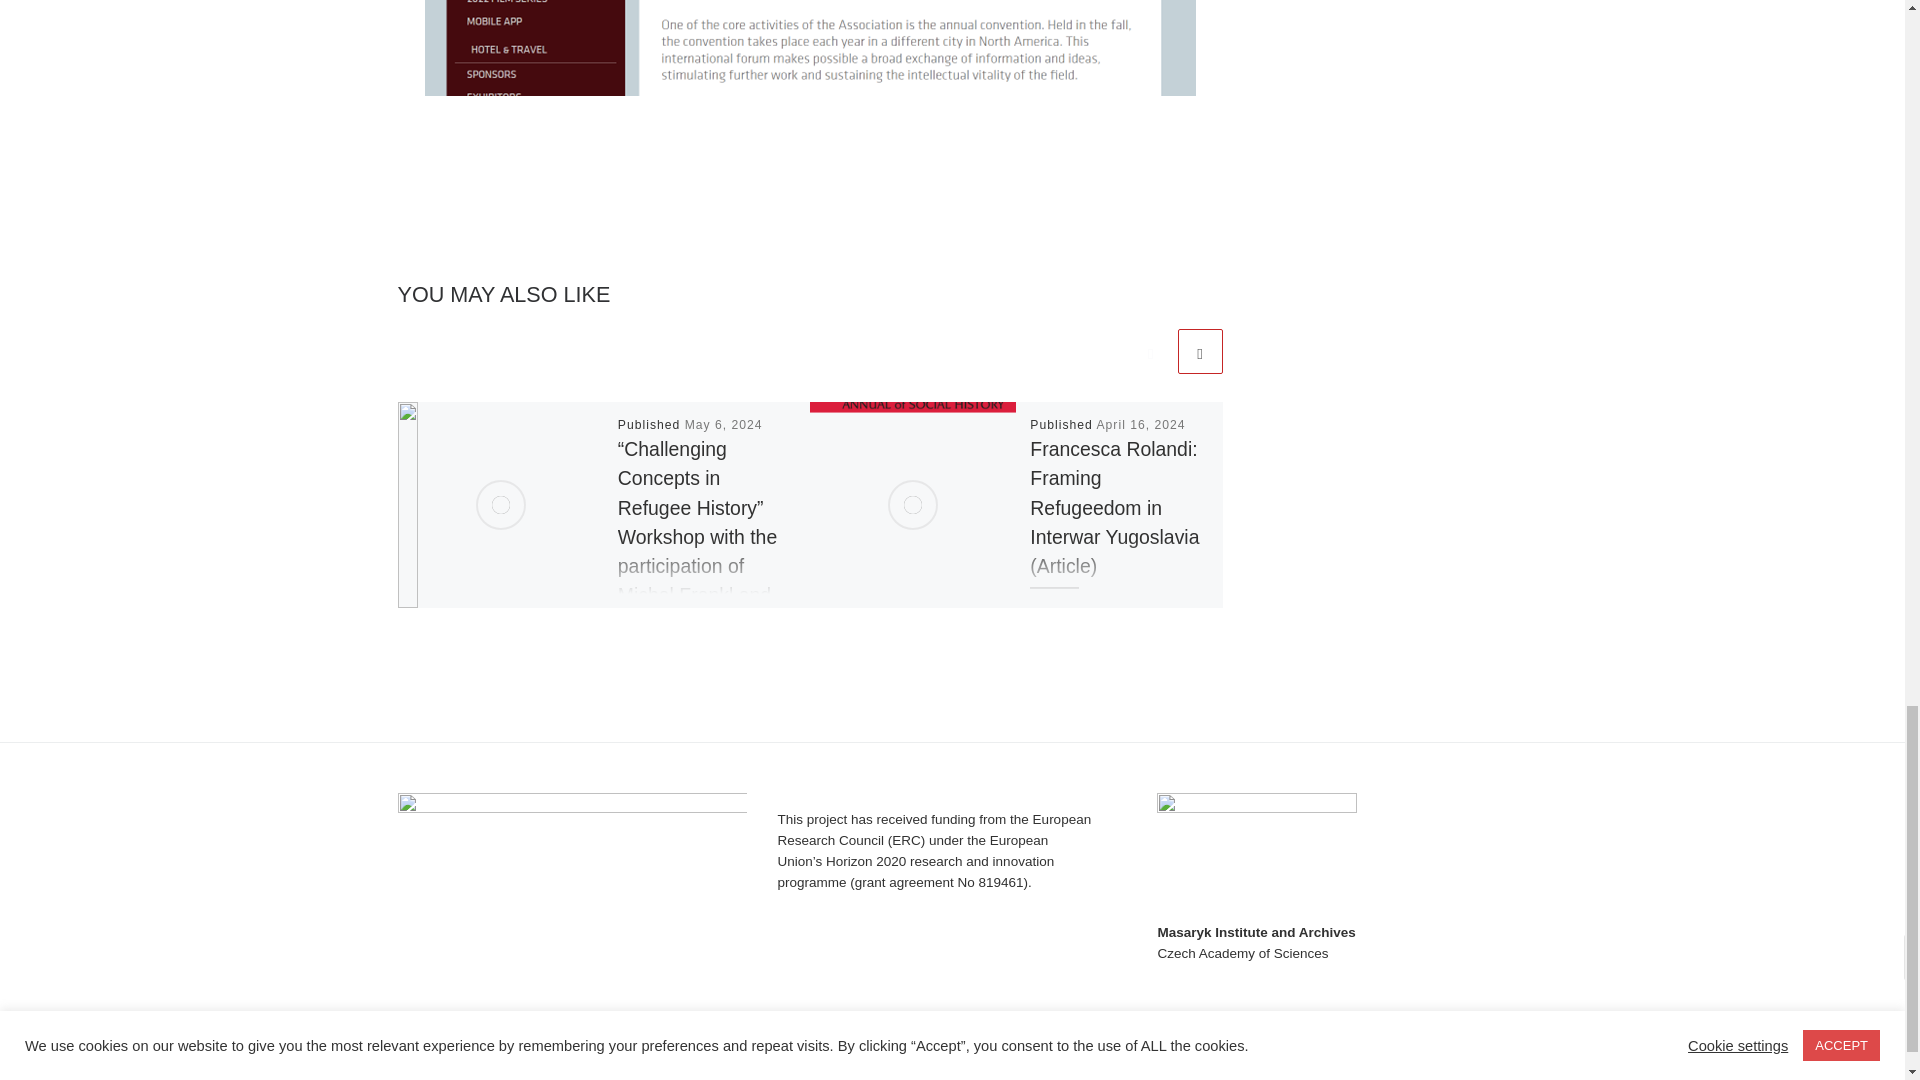 The height and width of the screenshot is (1080, 1920). I want to click on Next related articles, so click(1200, 351).